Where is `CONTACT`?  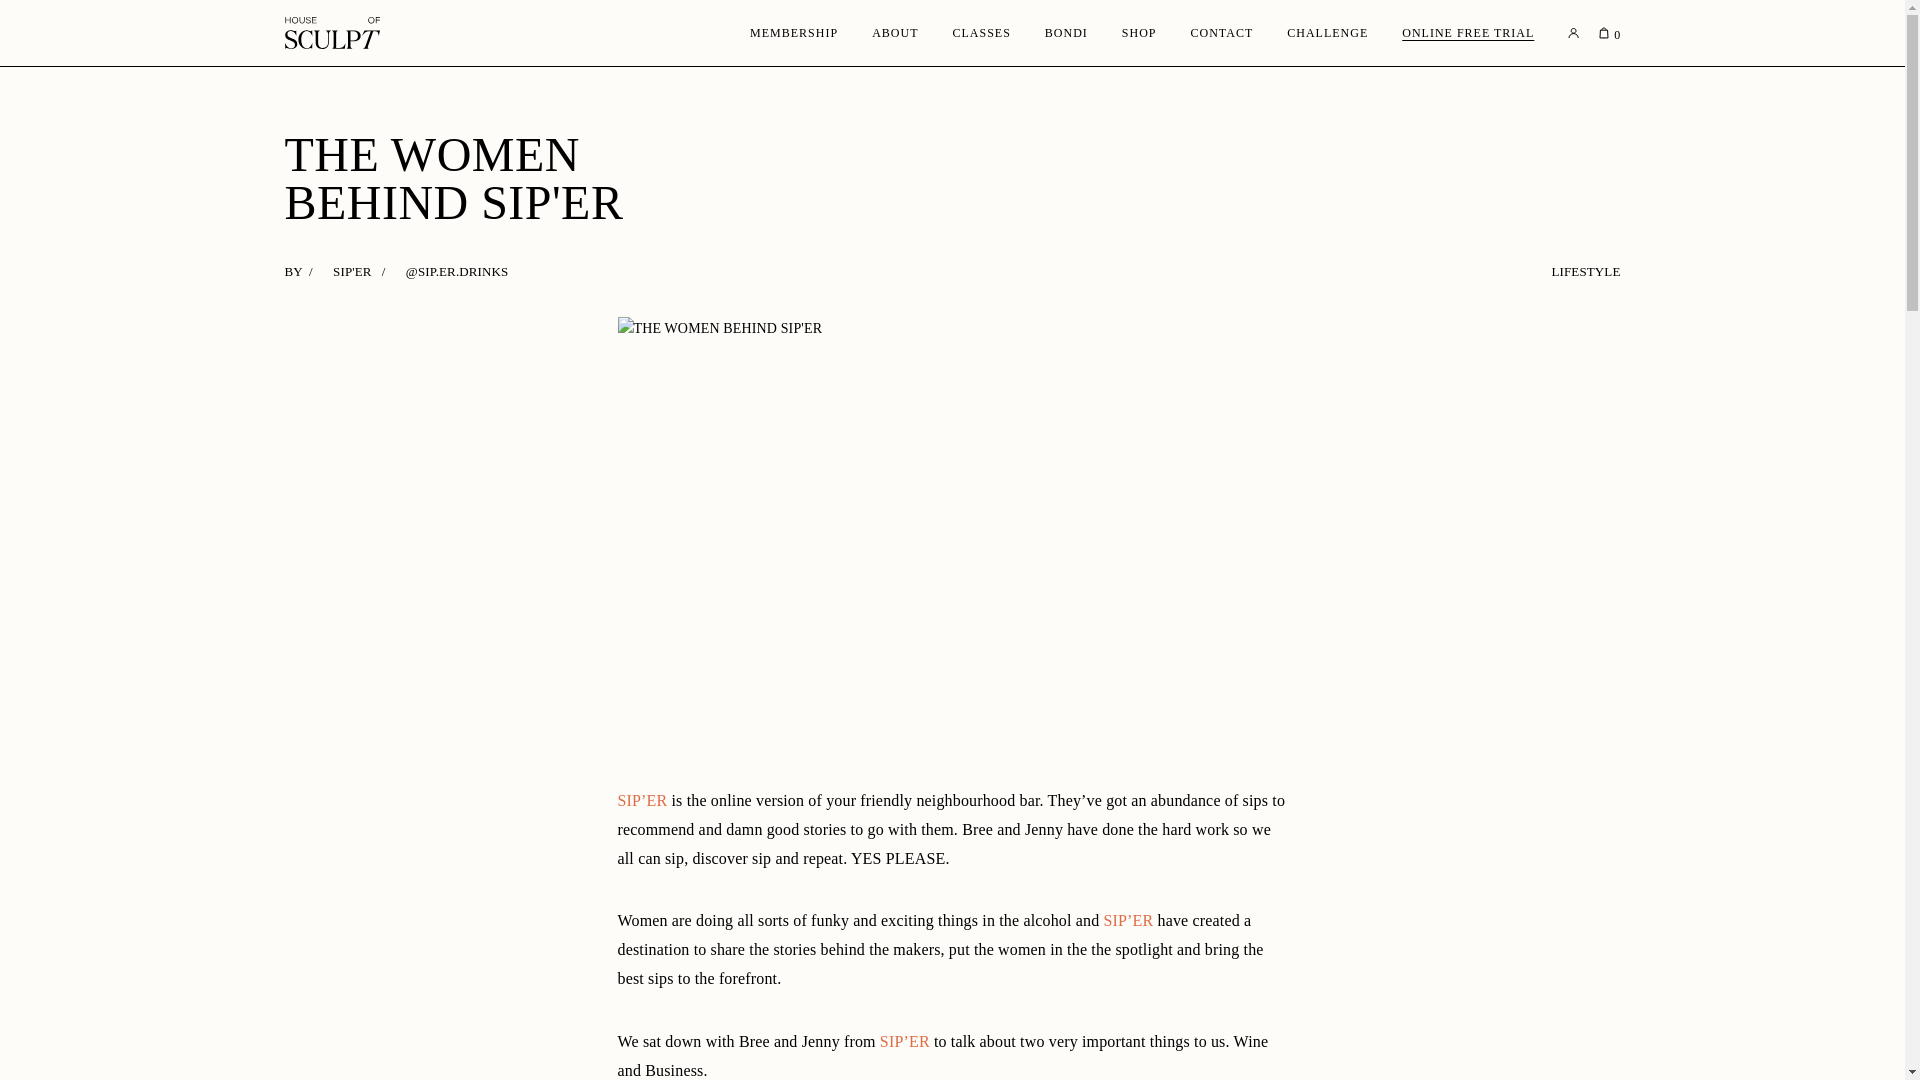 CONTACT is located at coordinates (1222, 32).